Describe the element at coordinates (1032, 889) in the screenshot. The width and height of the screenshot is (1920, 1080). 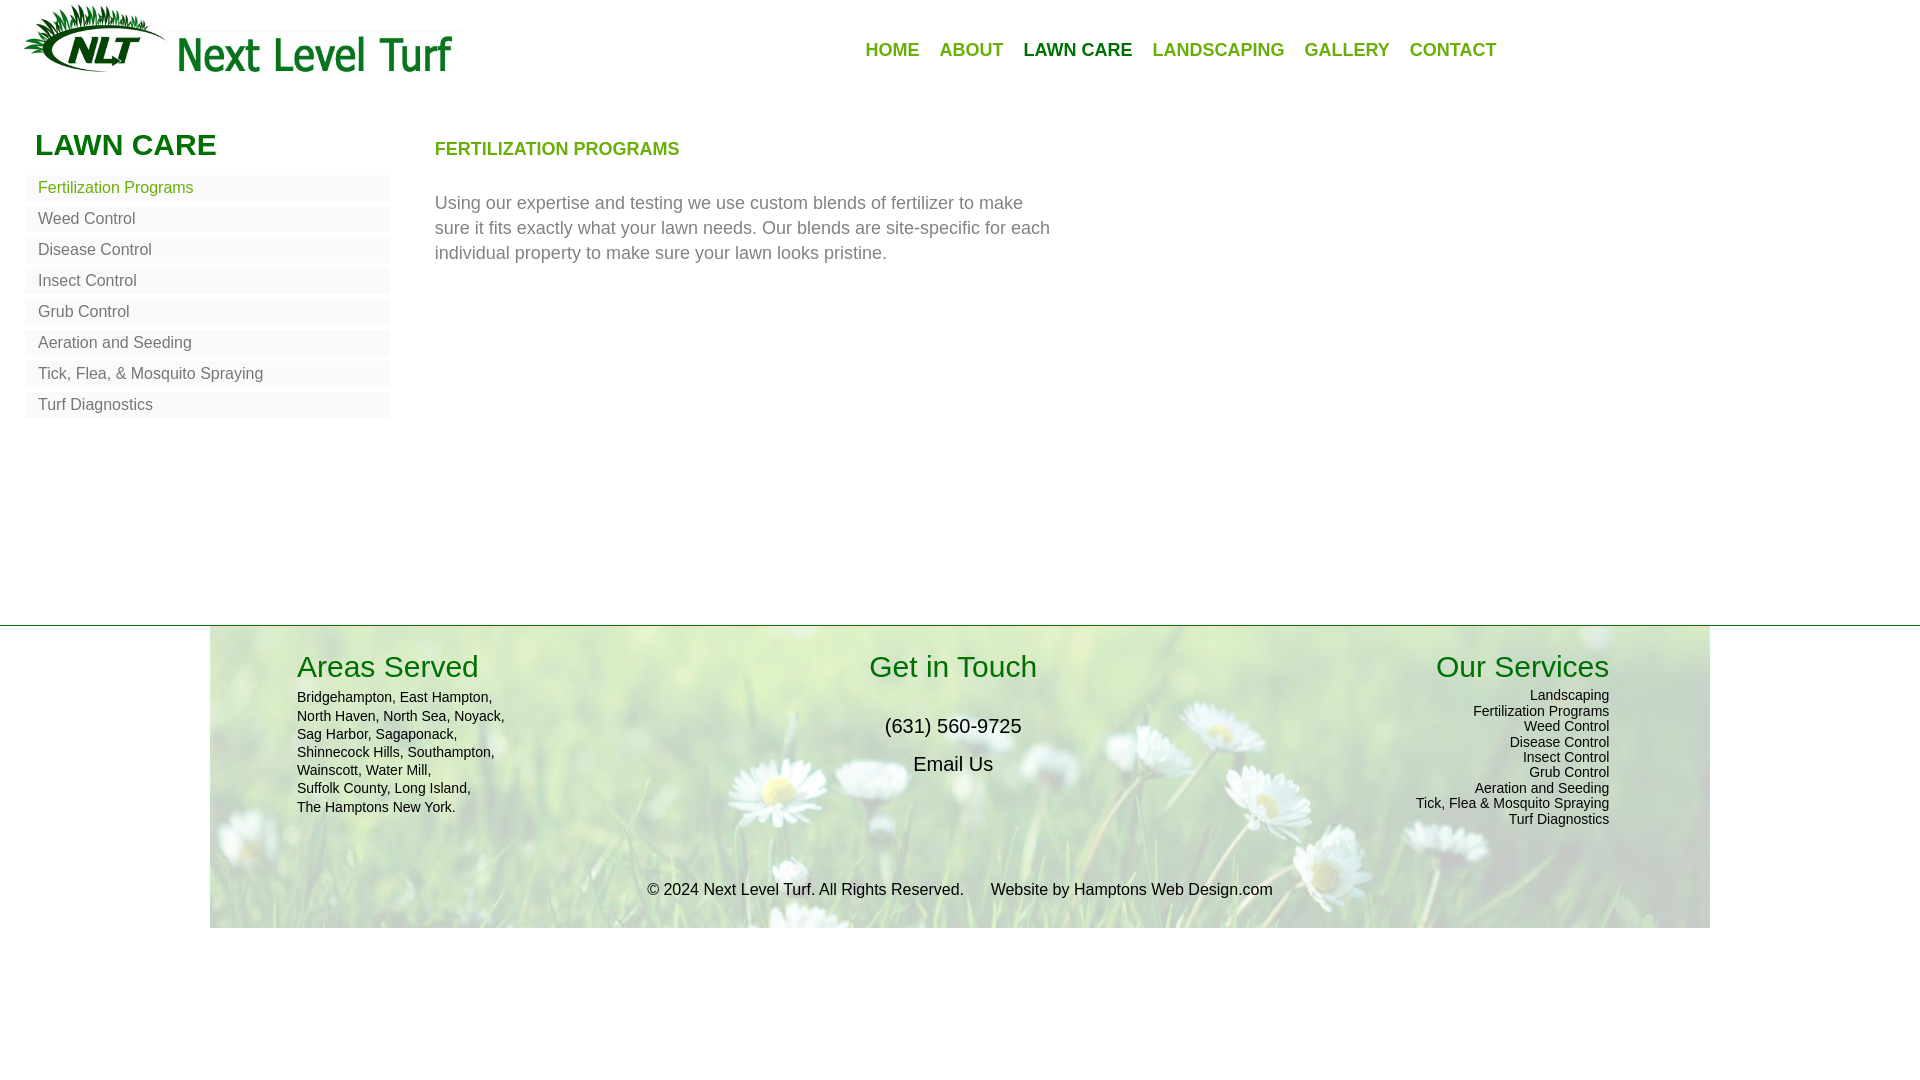
I see `Website by ` at that location.